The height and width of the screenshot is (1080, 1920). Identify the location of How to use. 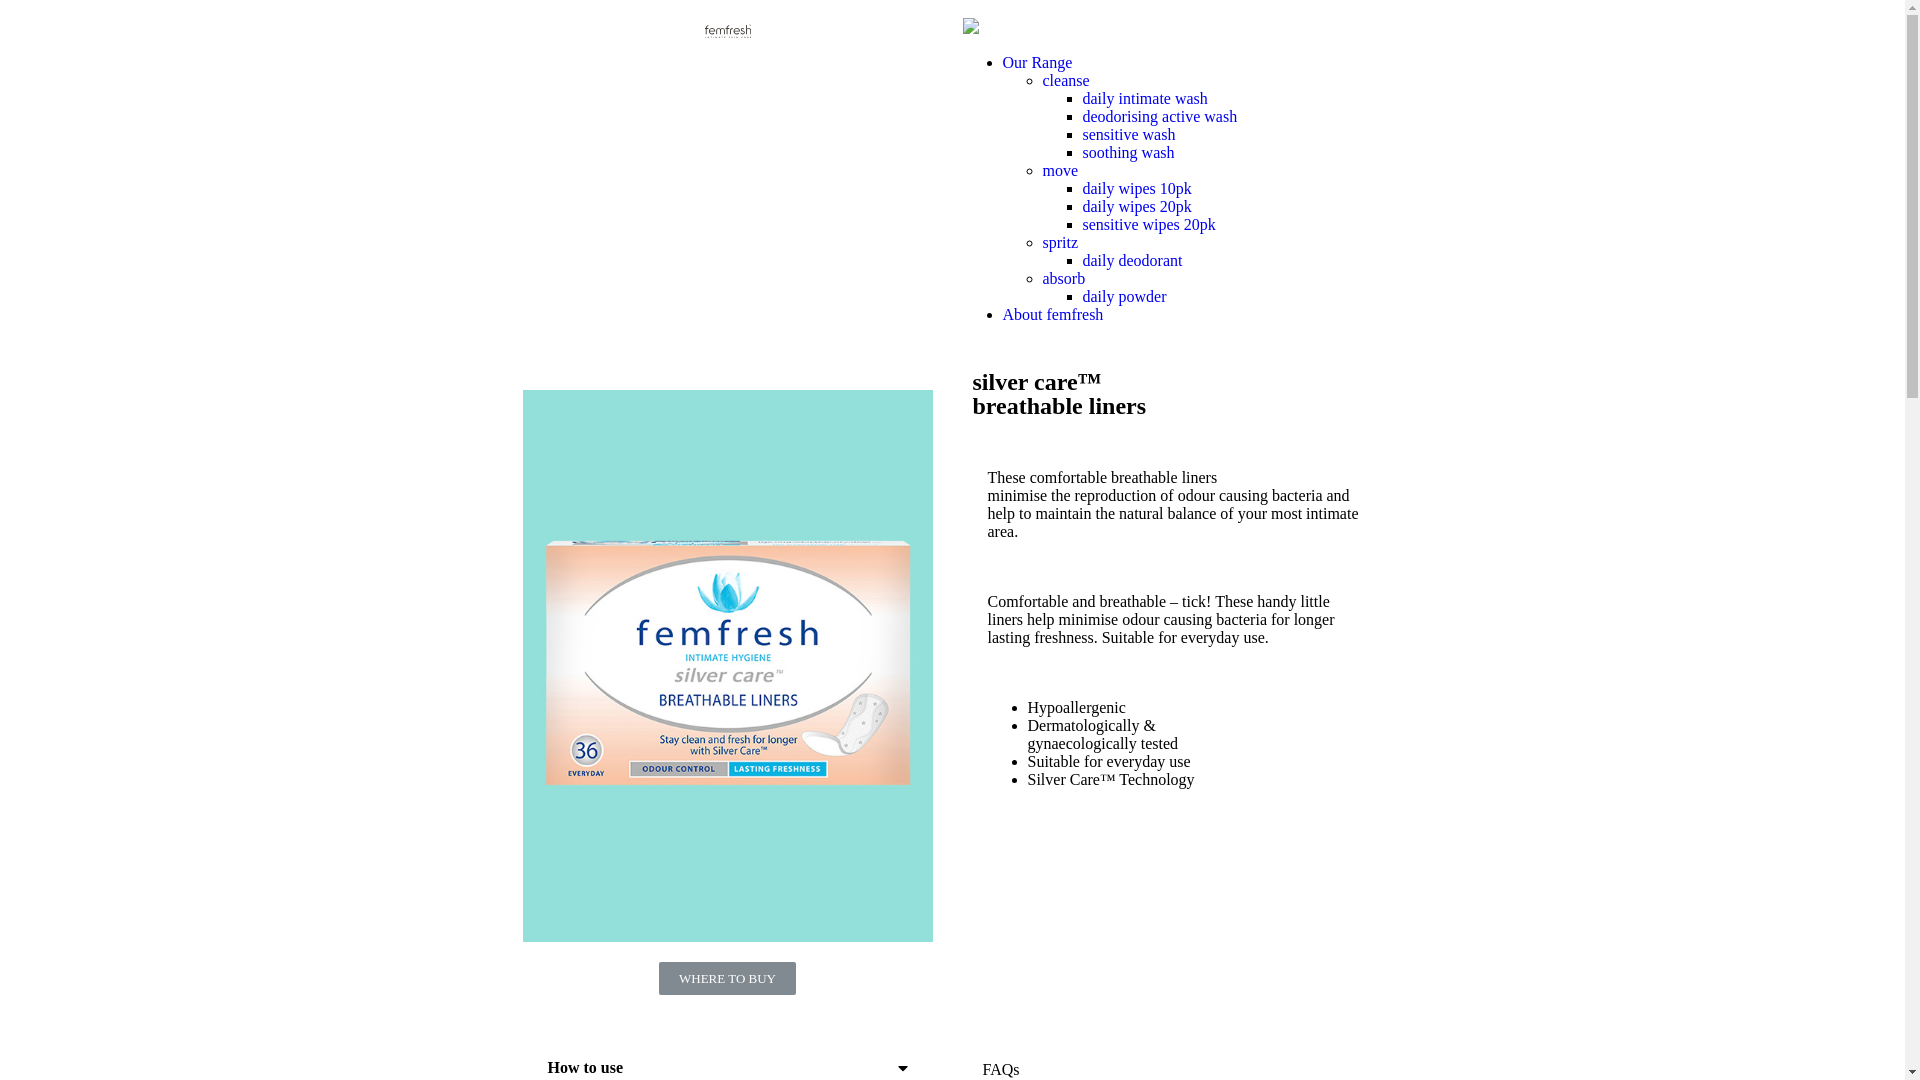
(586, 1068).